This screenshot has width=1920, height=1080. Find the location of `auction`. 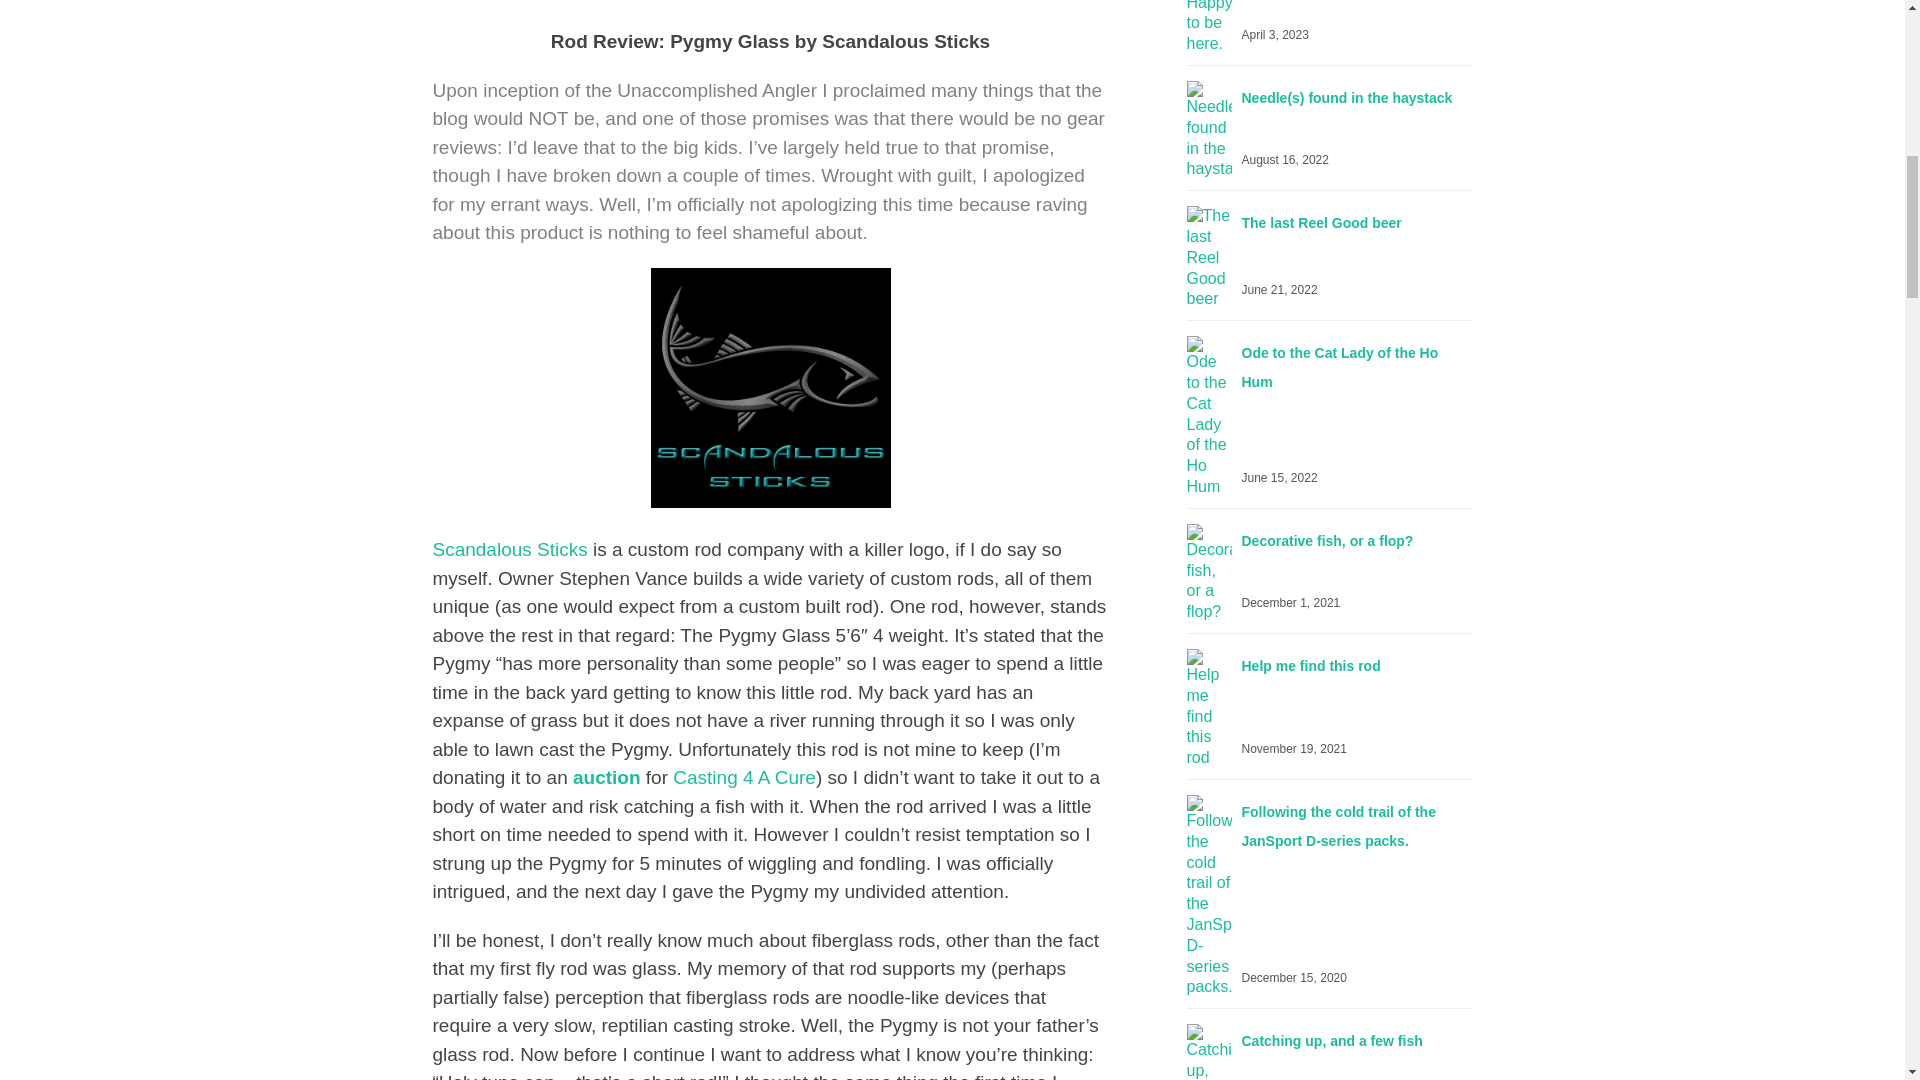

auction is located at coordinates (606, 777).